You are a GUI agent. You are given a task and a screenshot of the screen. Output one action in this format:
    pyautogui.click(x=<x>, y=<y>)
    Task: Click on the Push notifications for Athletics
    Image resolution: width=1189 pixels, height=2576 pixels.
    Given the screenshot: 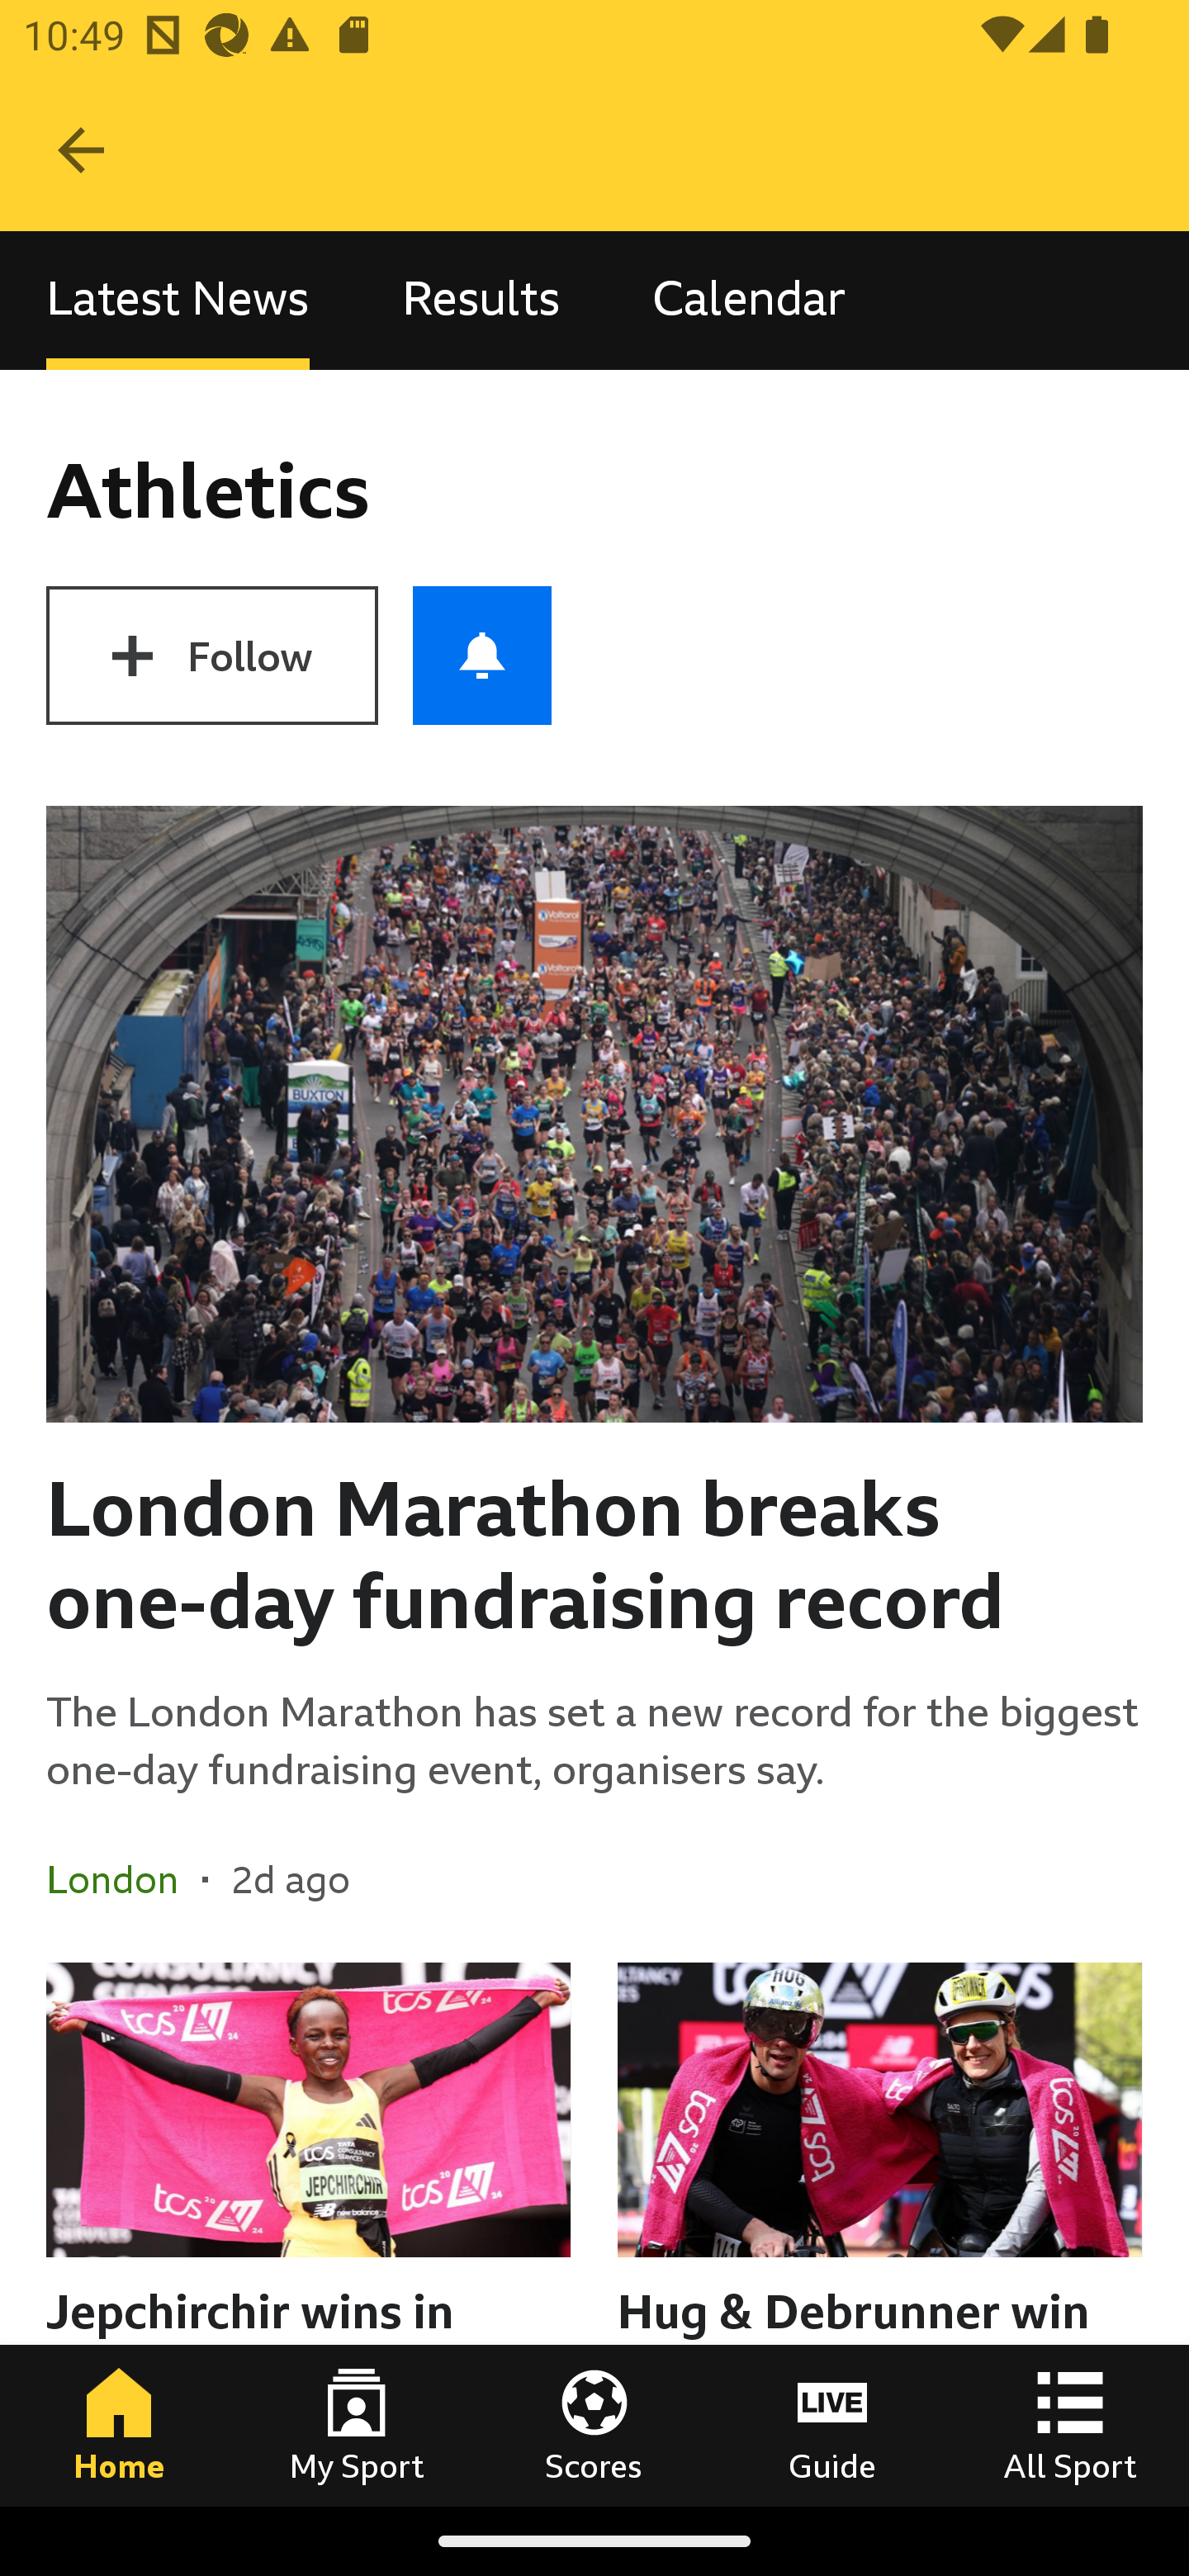 What is the action you would take?
    pyautogui.click(x=482, y=656)
    